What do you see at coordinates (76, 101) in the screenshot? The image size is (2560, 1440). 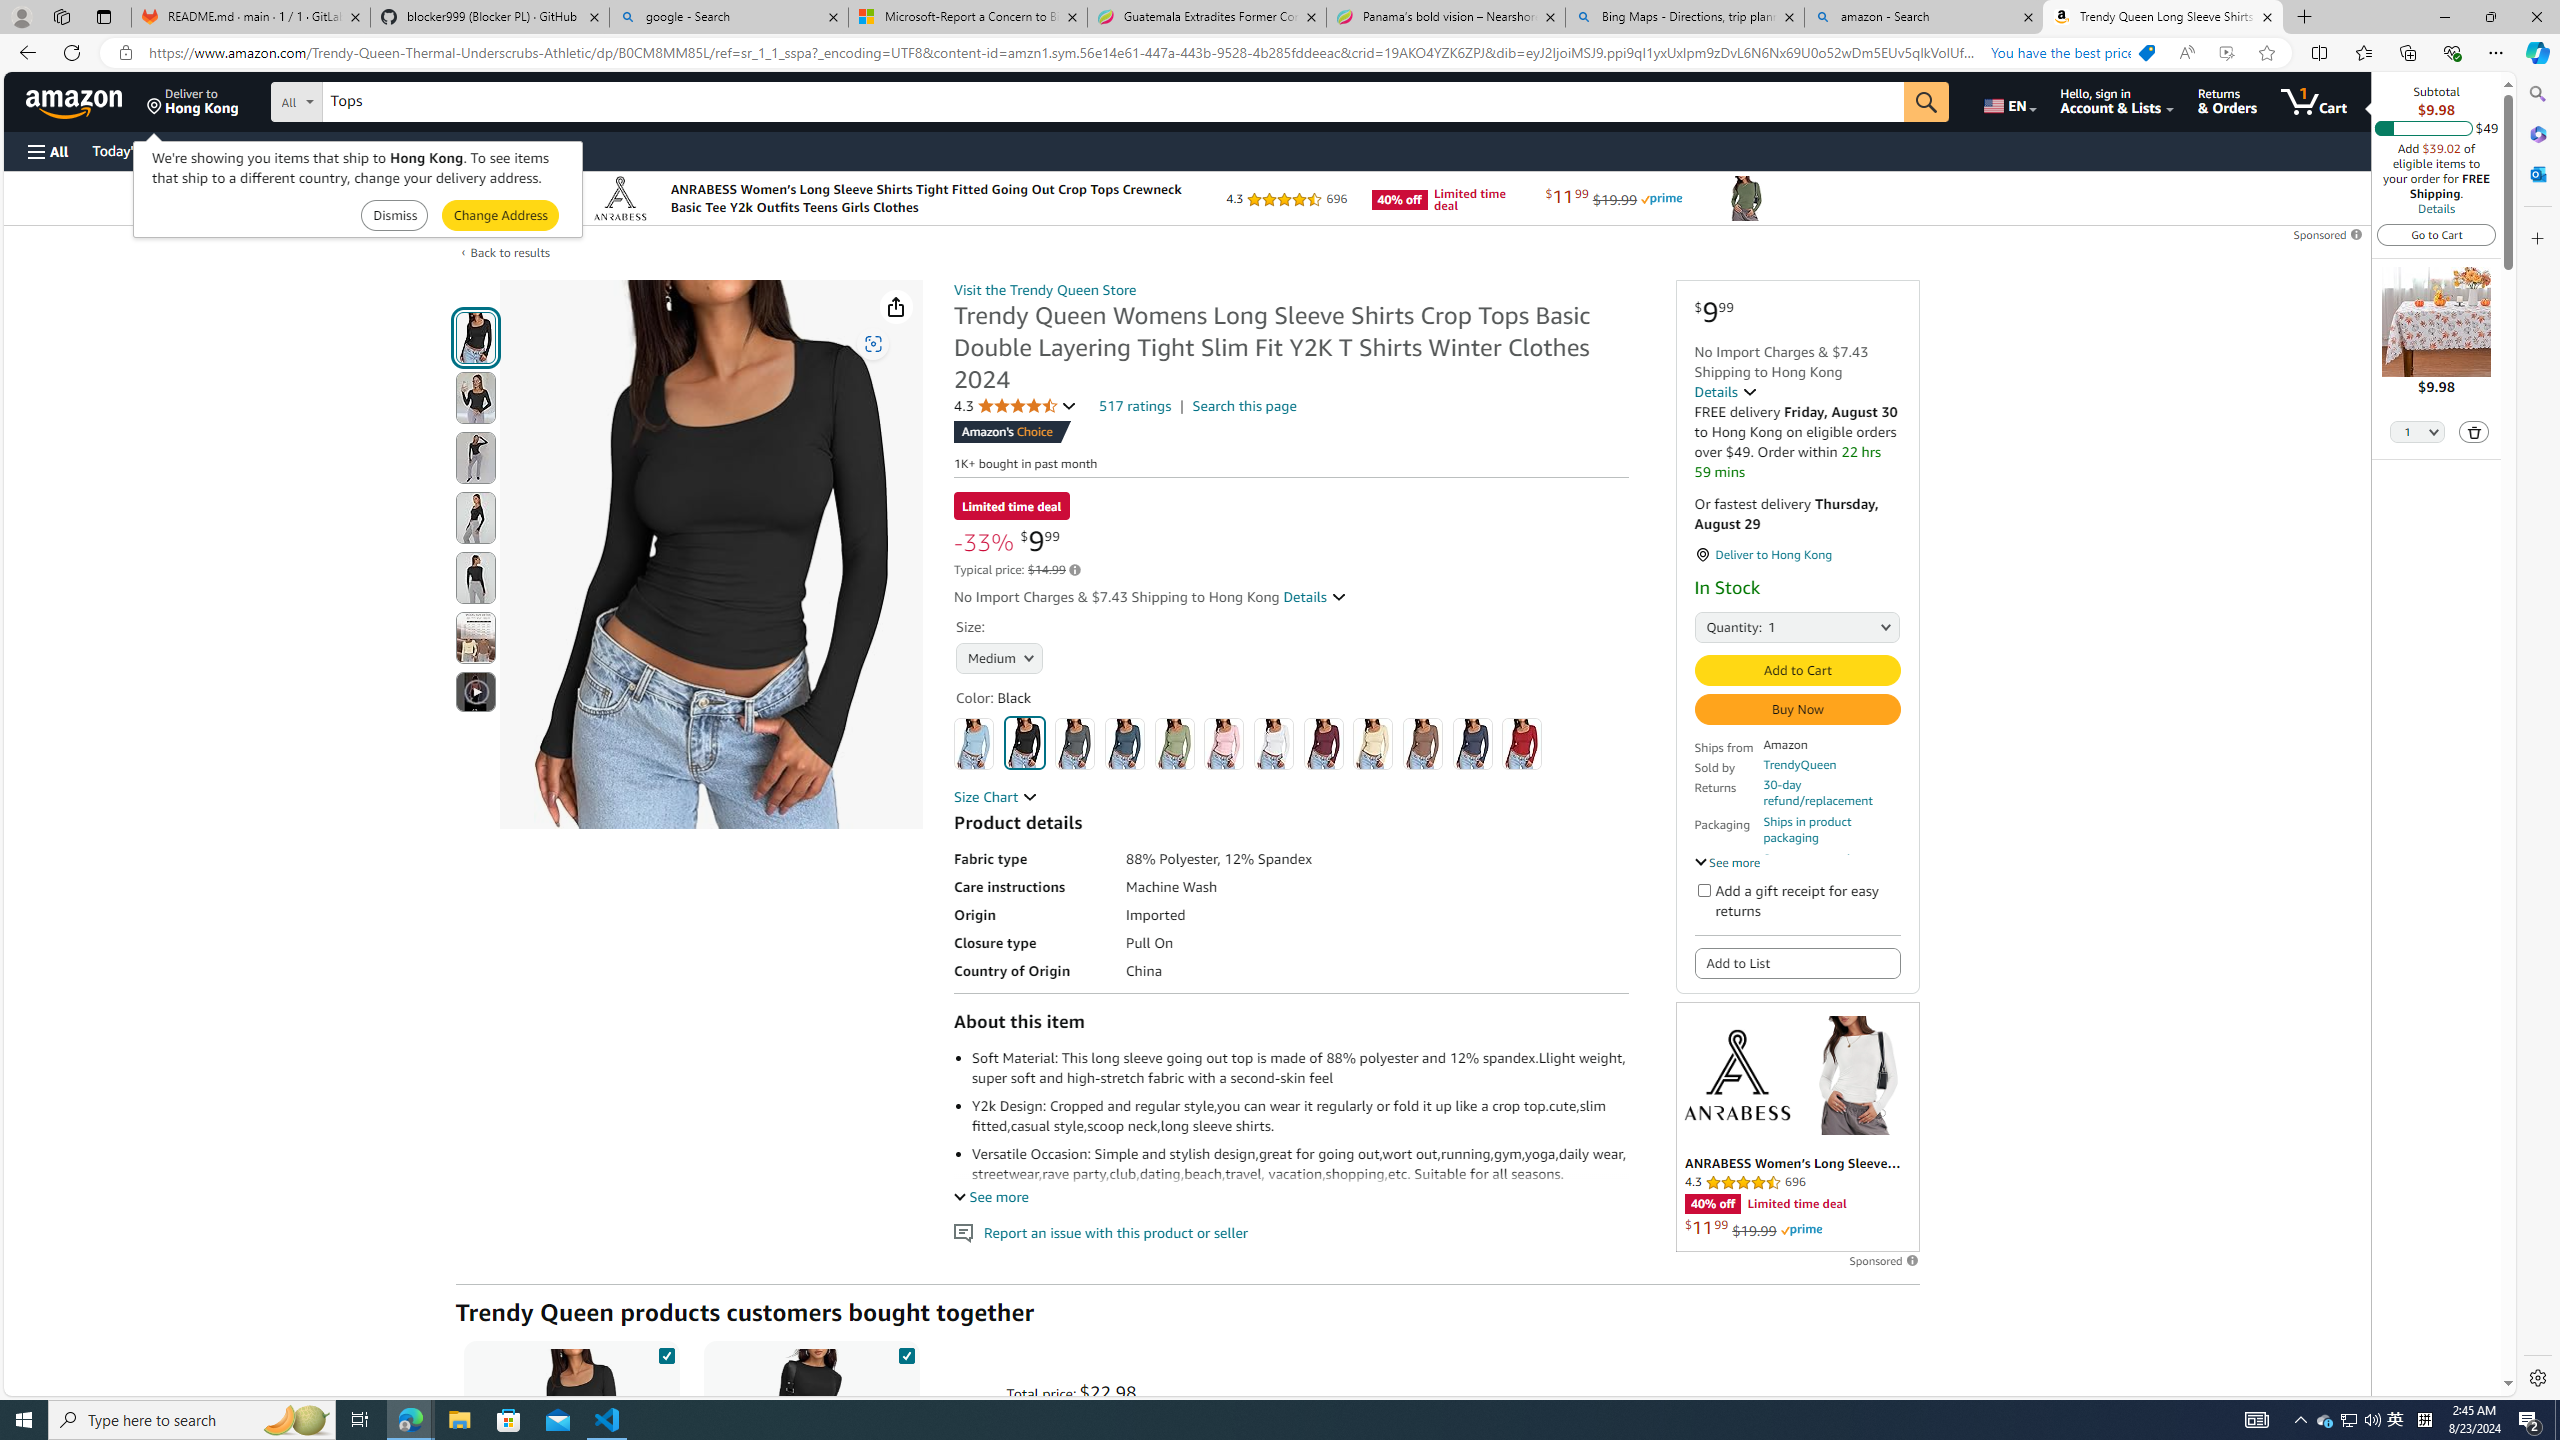 I see `Amazon` at bounding box center [76, 101].